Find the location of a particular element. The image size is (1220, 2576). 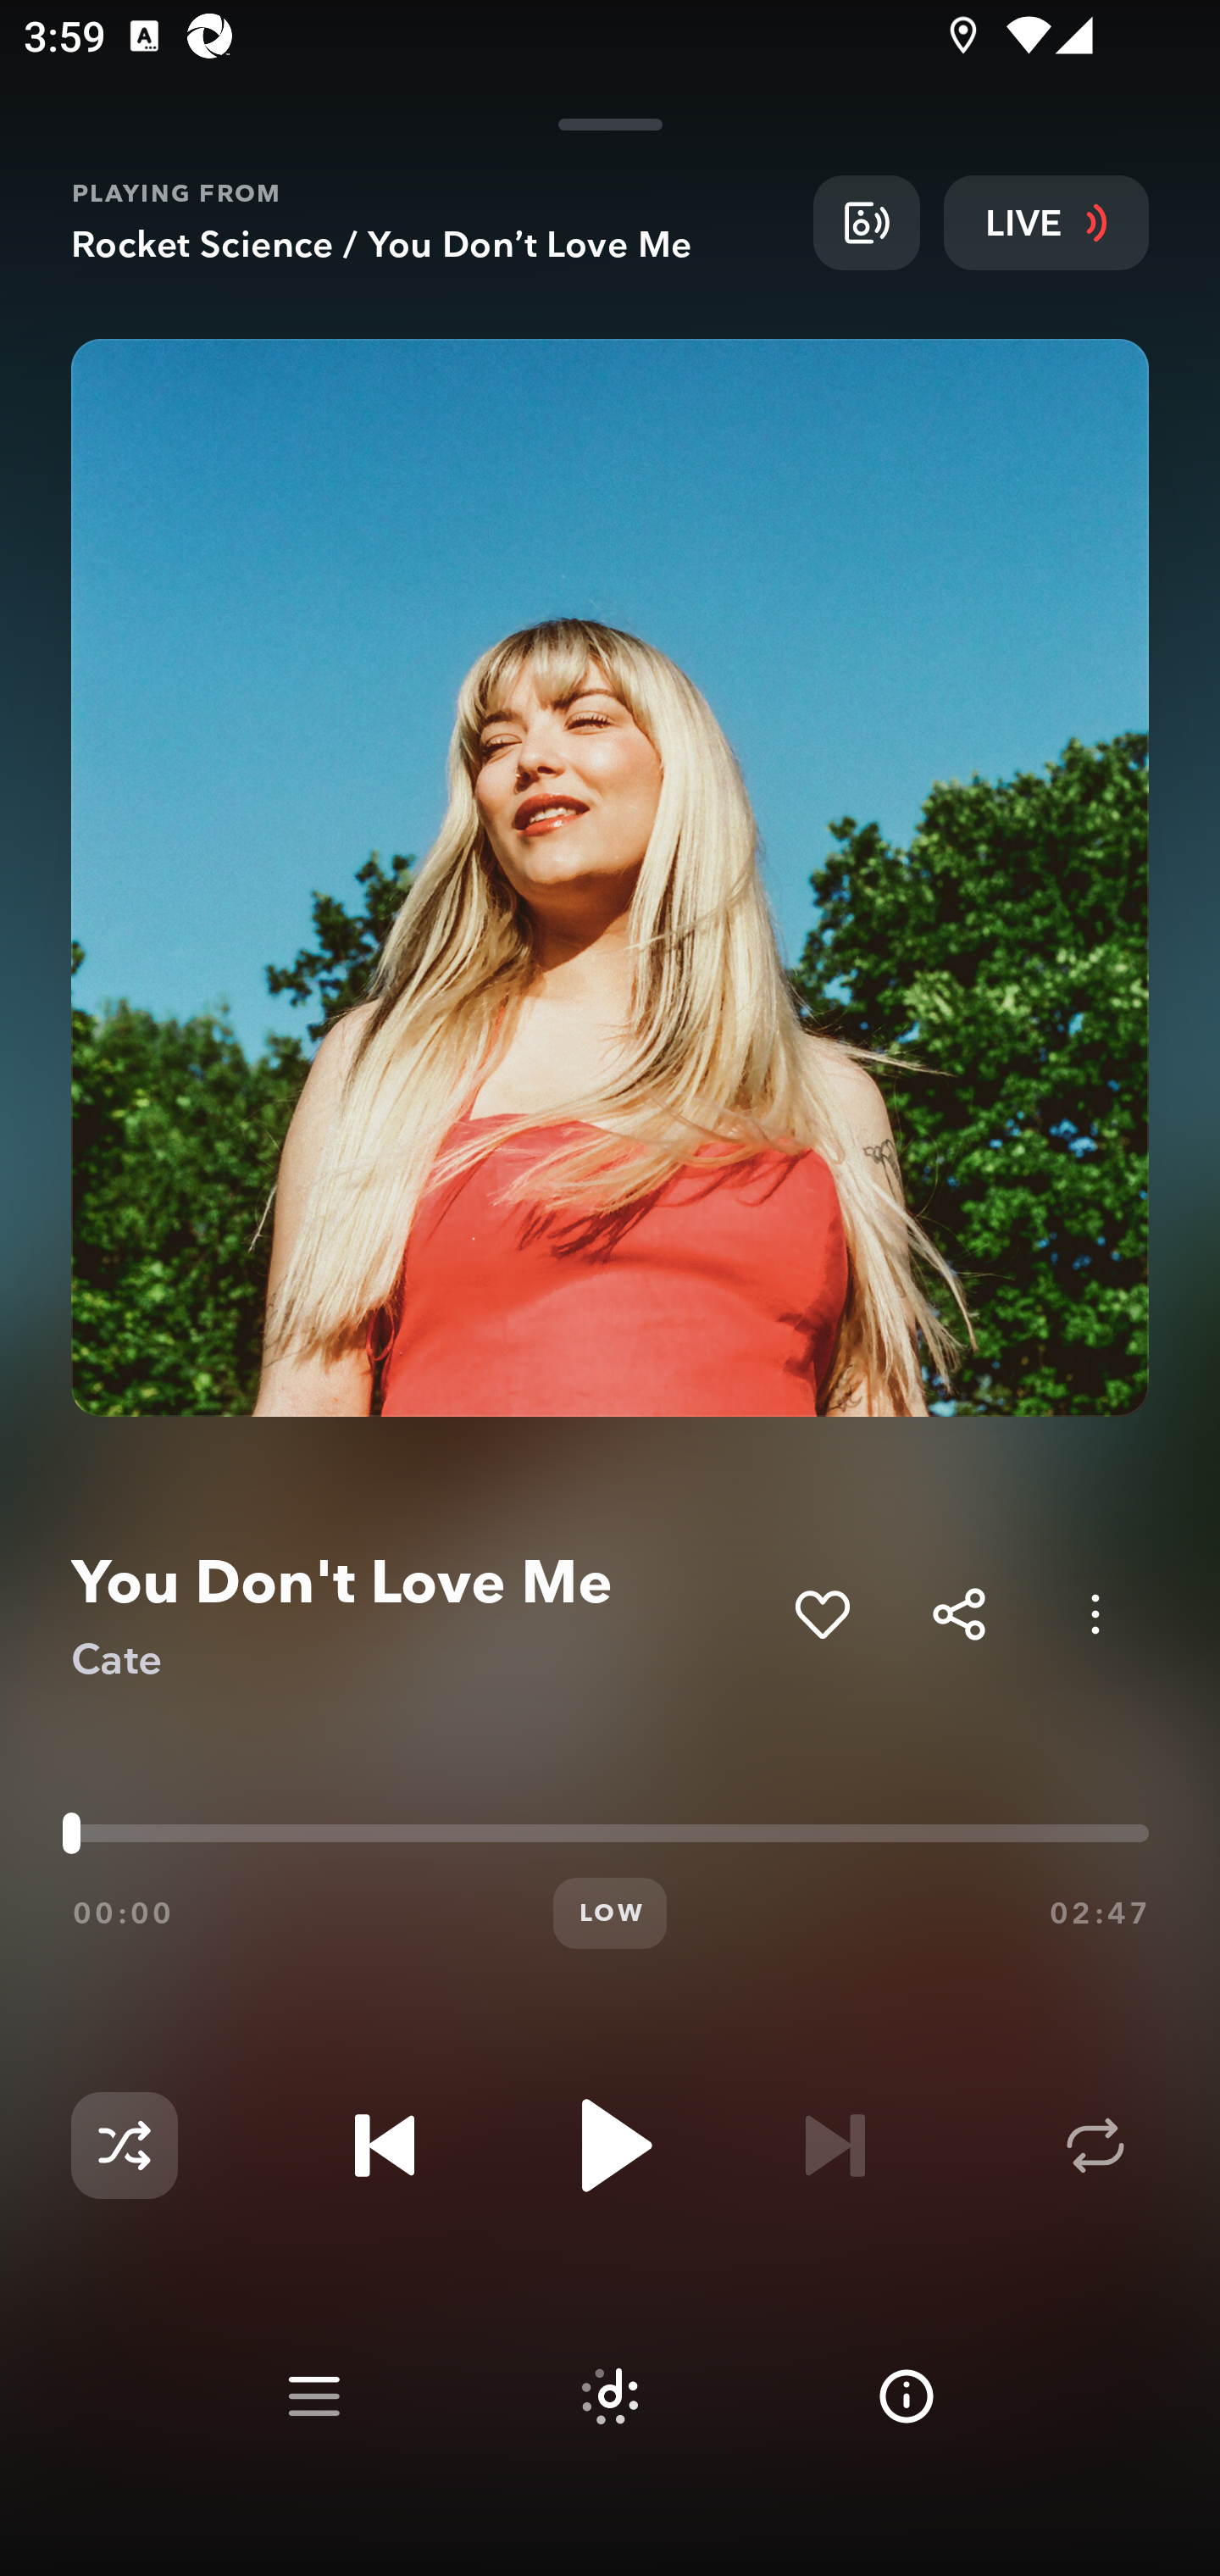

Play is located at coordinates (610, 2146).